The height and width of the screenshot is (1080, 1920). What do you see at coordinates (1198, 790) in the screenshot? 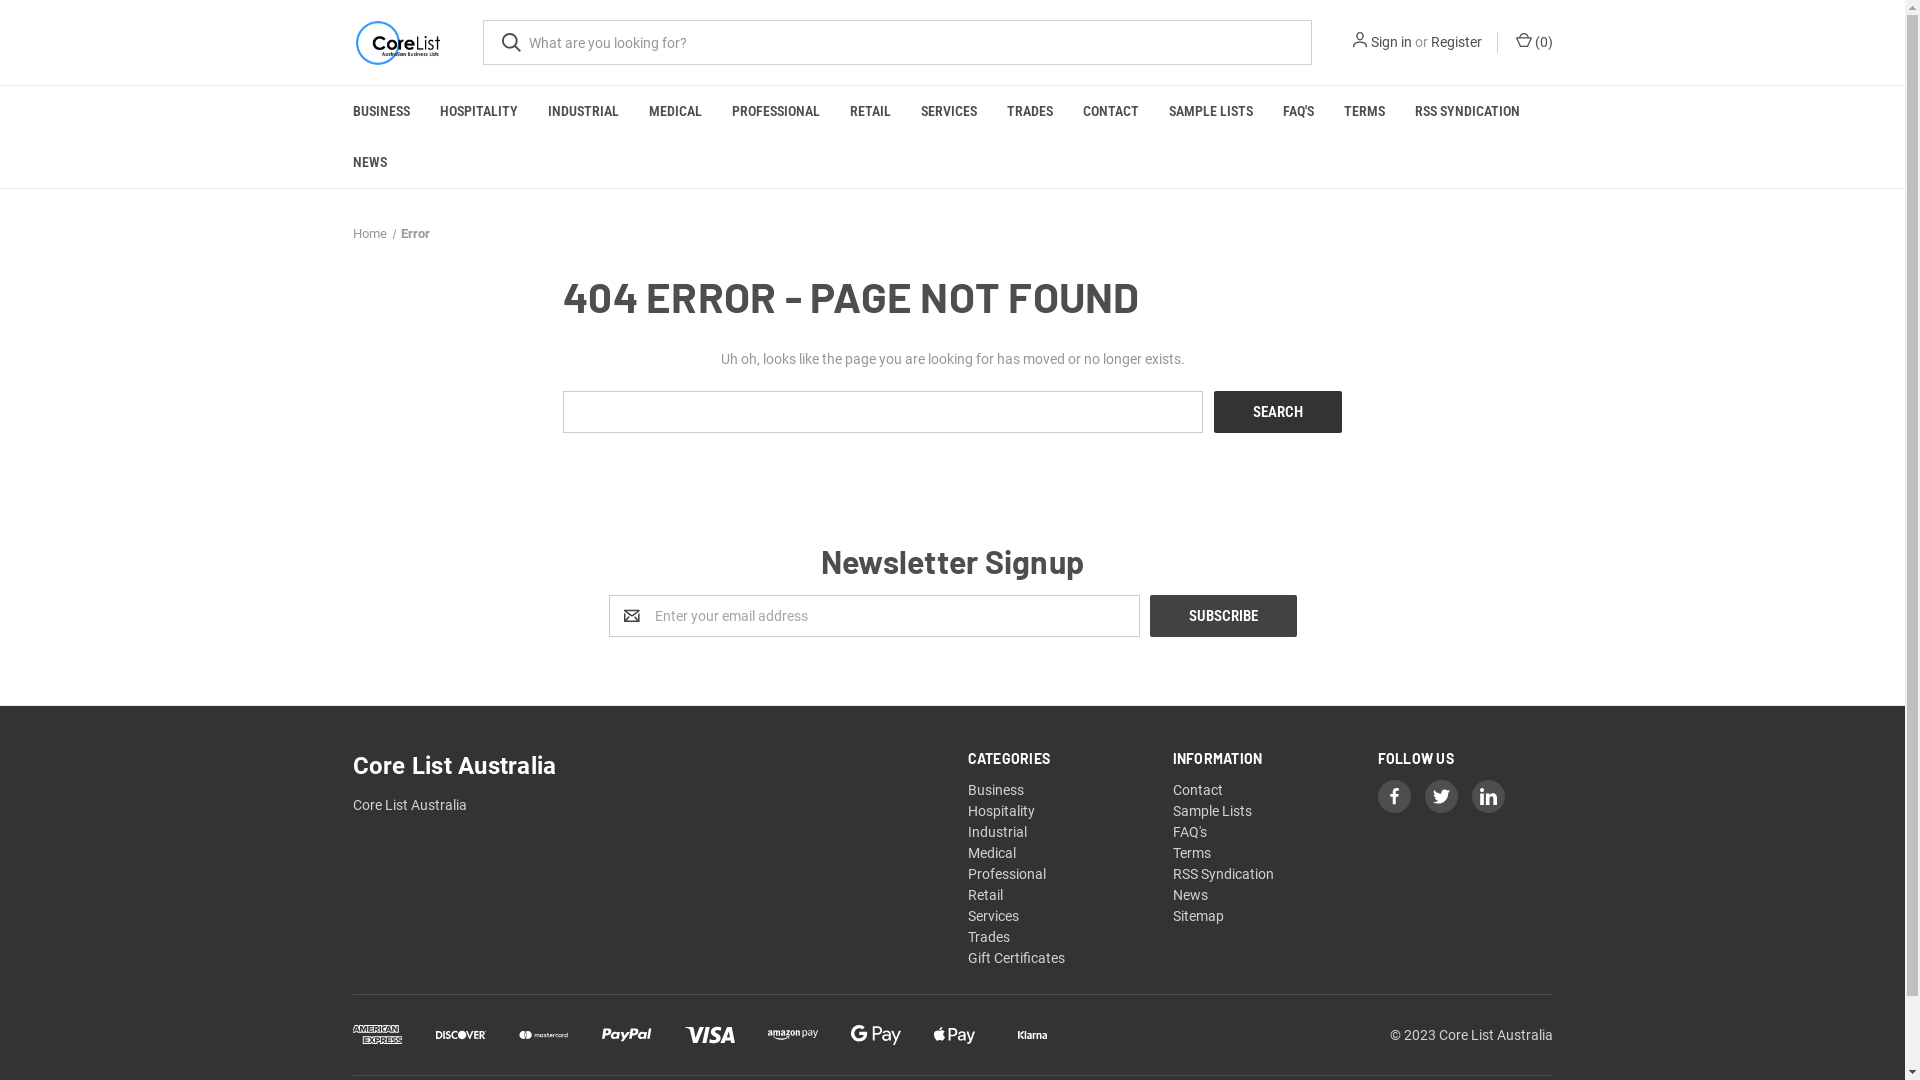
I see `Contact` at bounding box center [1198, 790].